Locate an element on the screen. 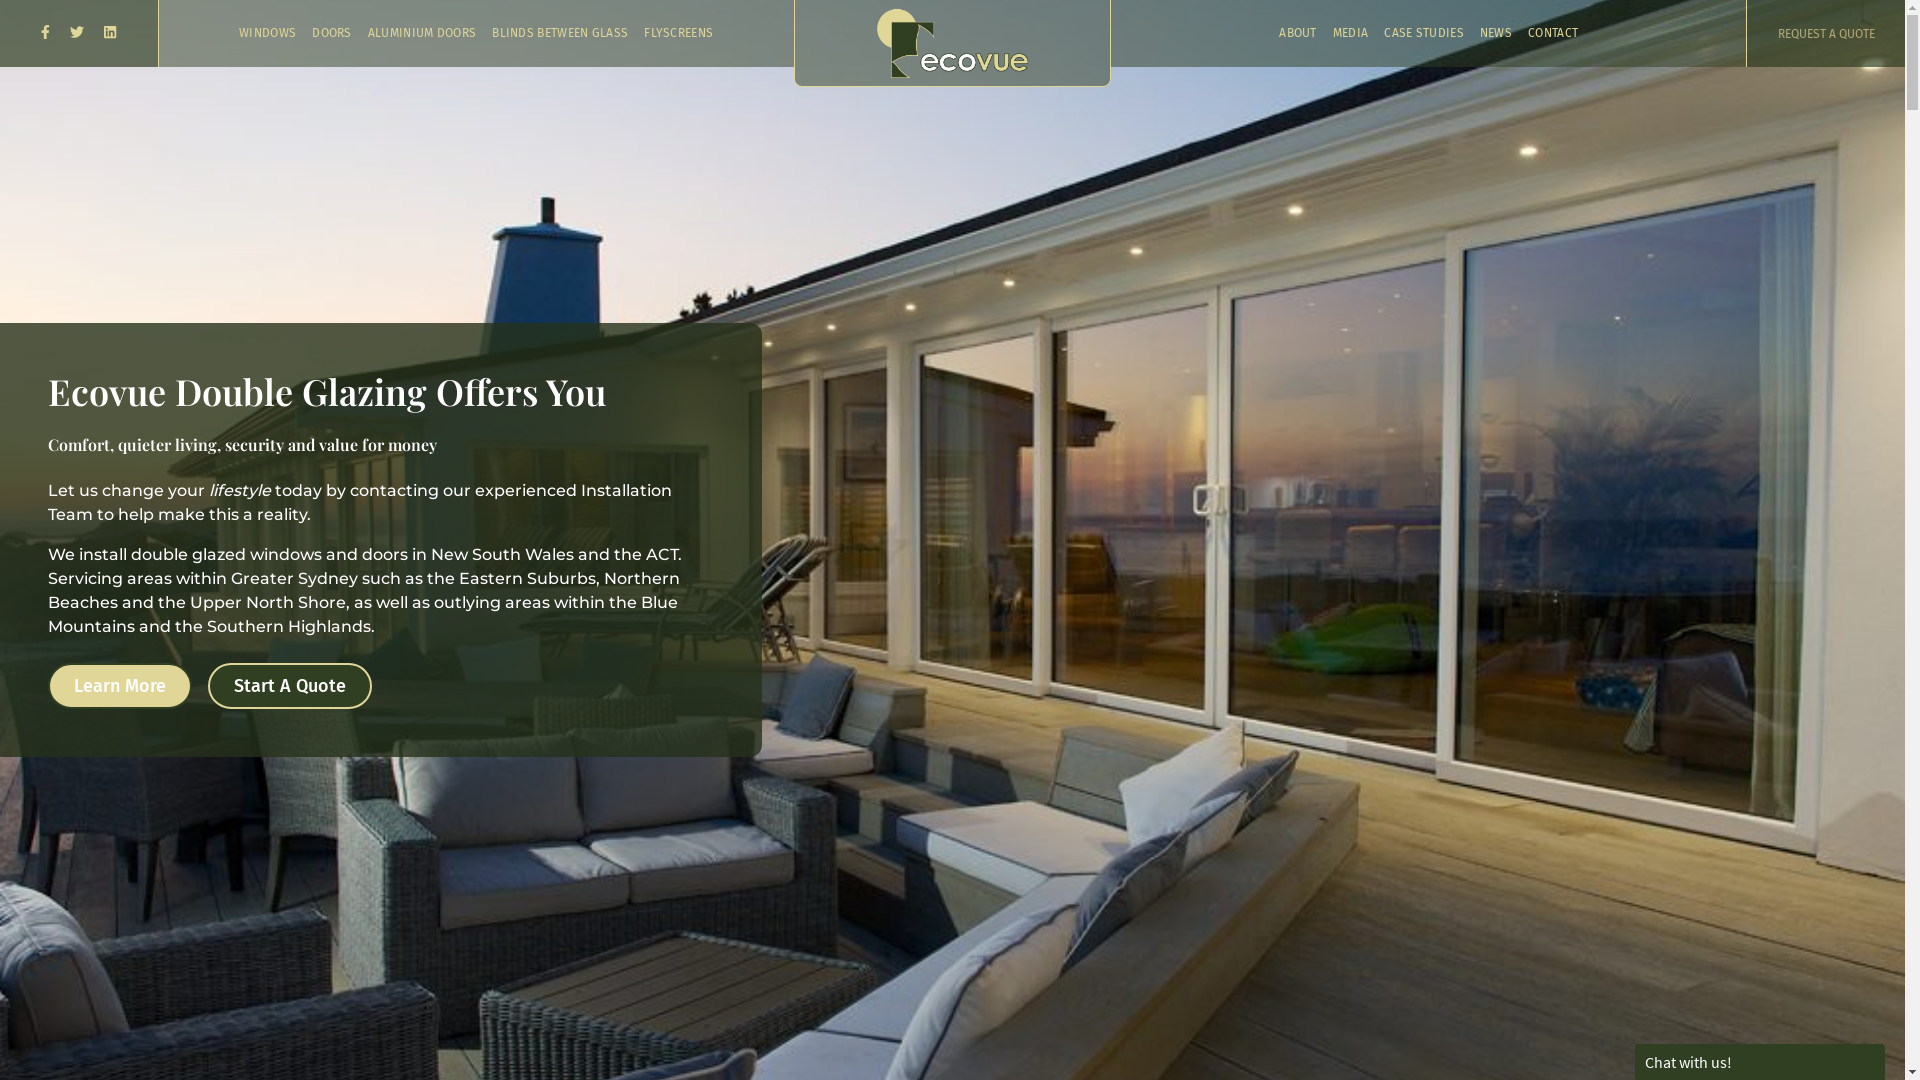  WINDOWS is located at coordinates (268, 34).